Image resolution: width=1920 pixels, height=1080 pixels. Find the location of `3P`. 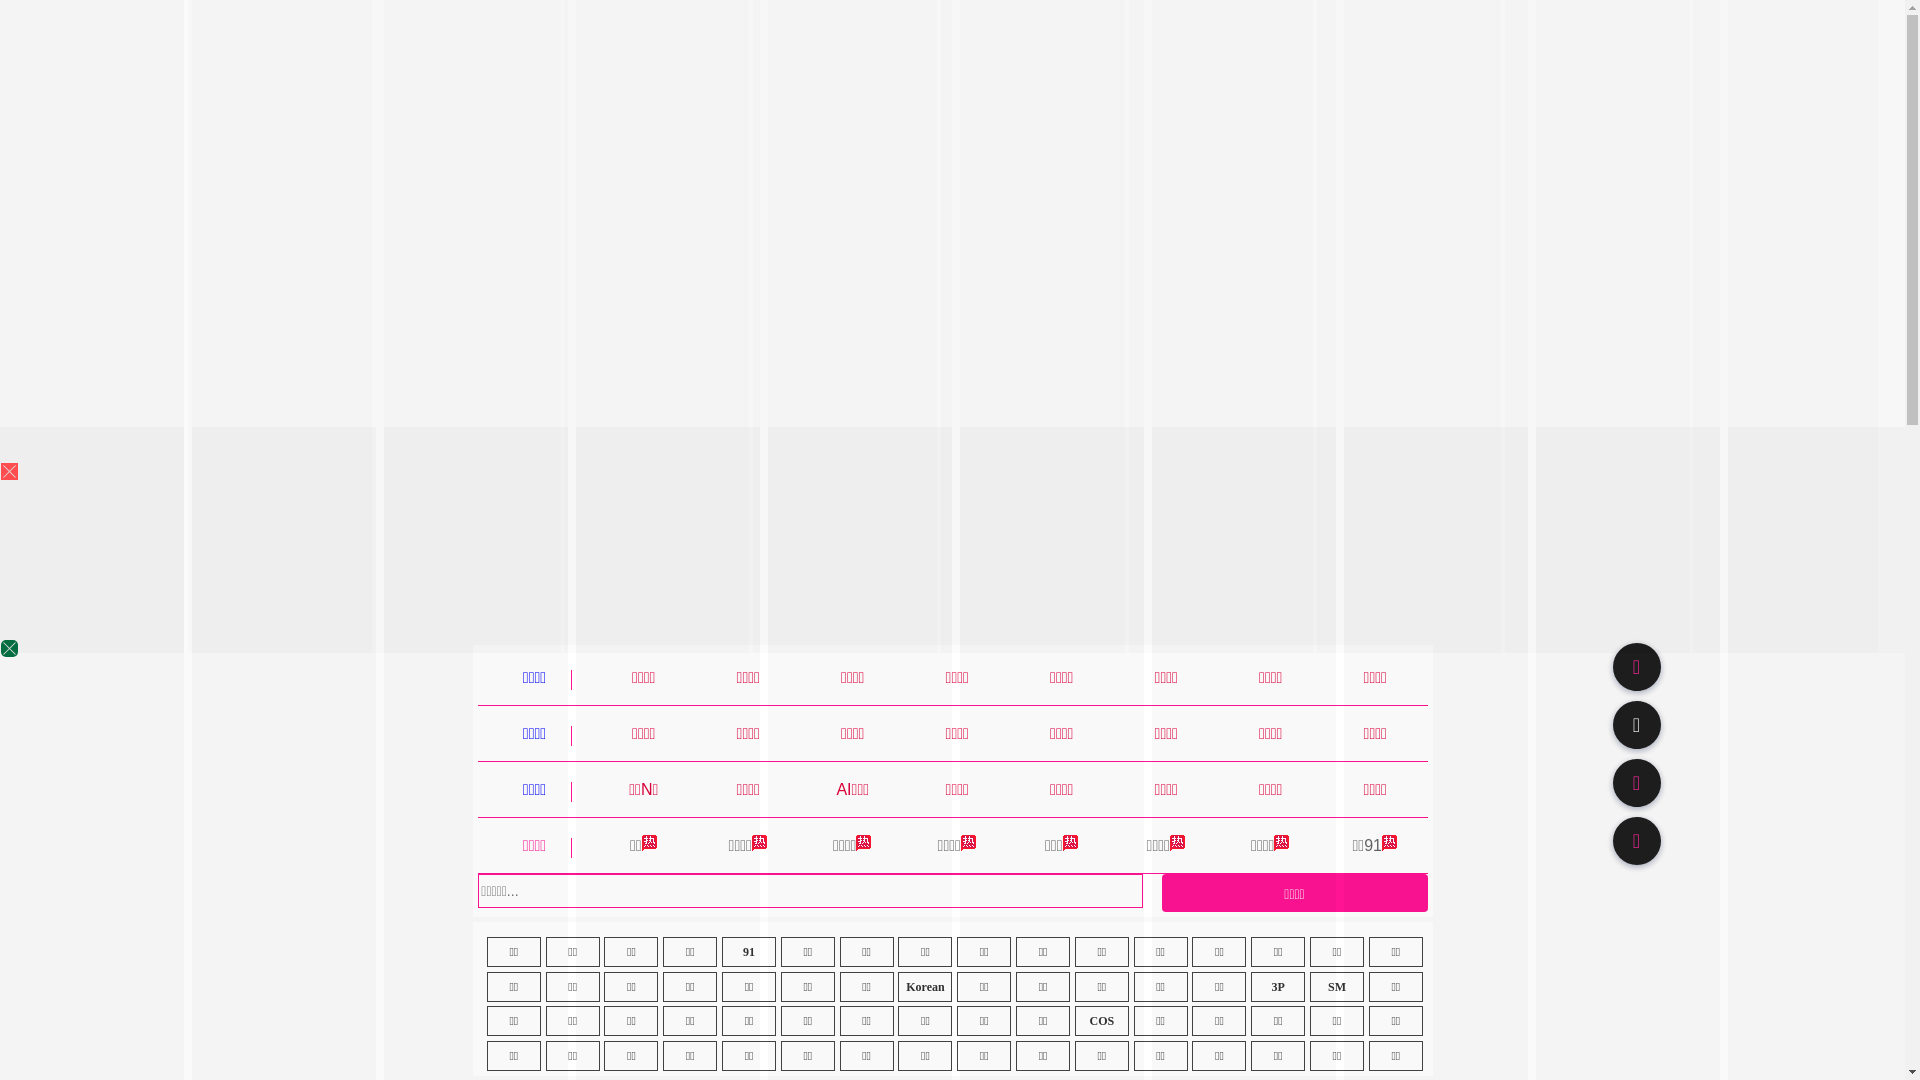

3P is located at coordinates (1278, 987).